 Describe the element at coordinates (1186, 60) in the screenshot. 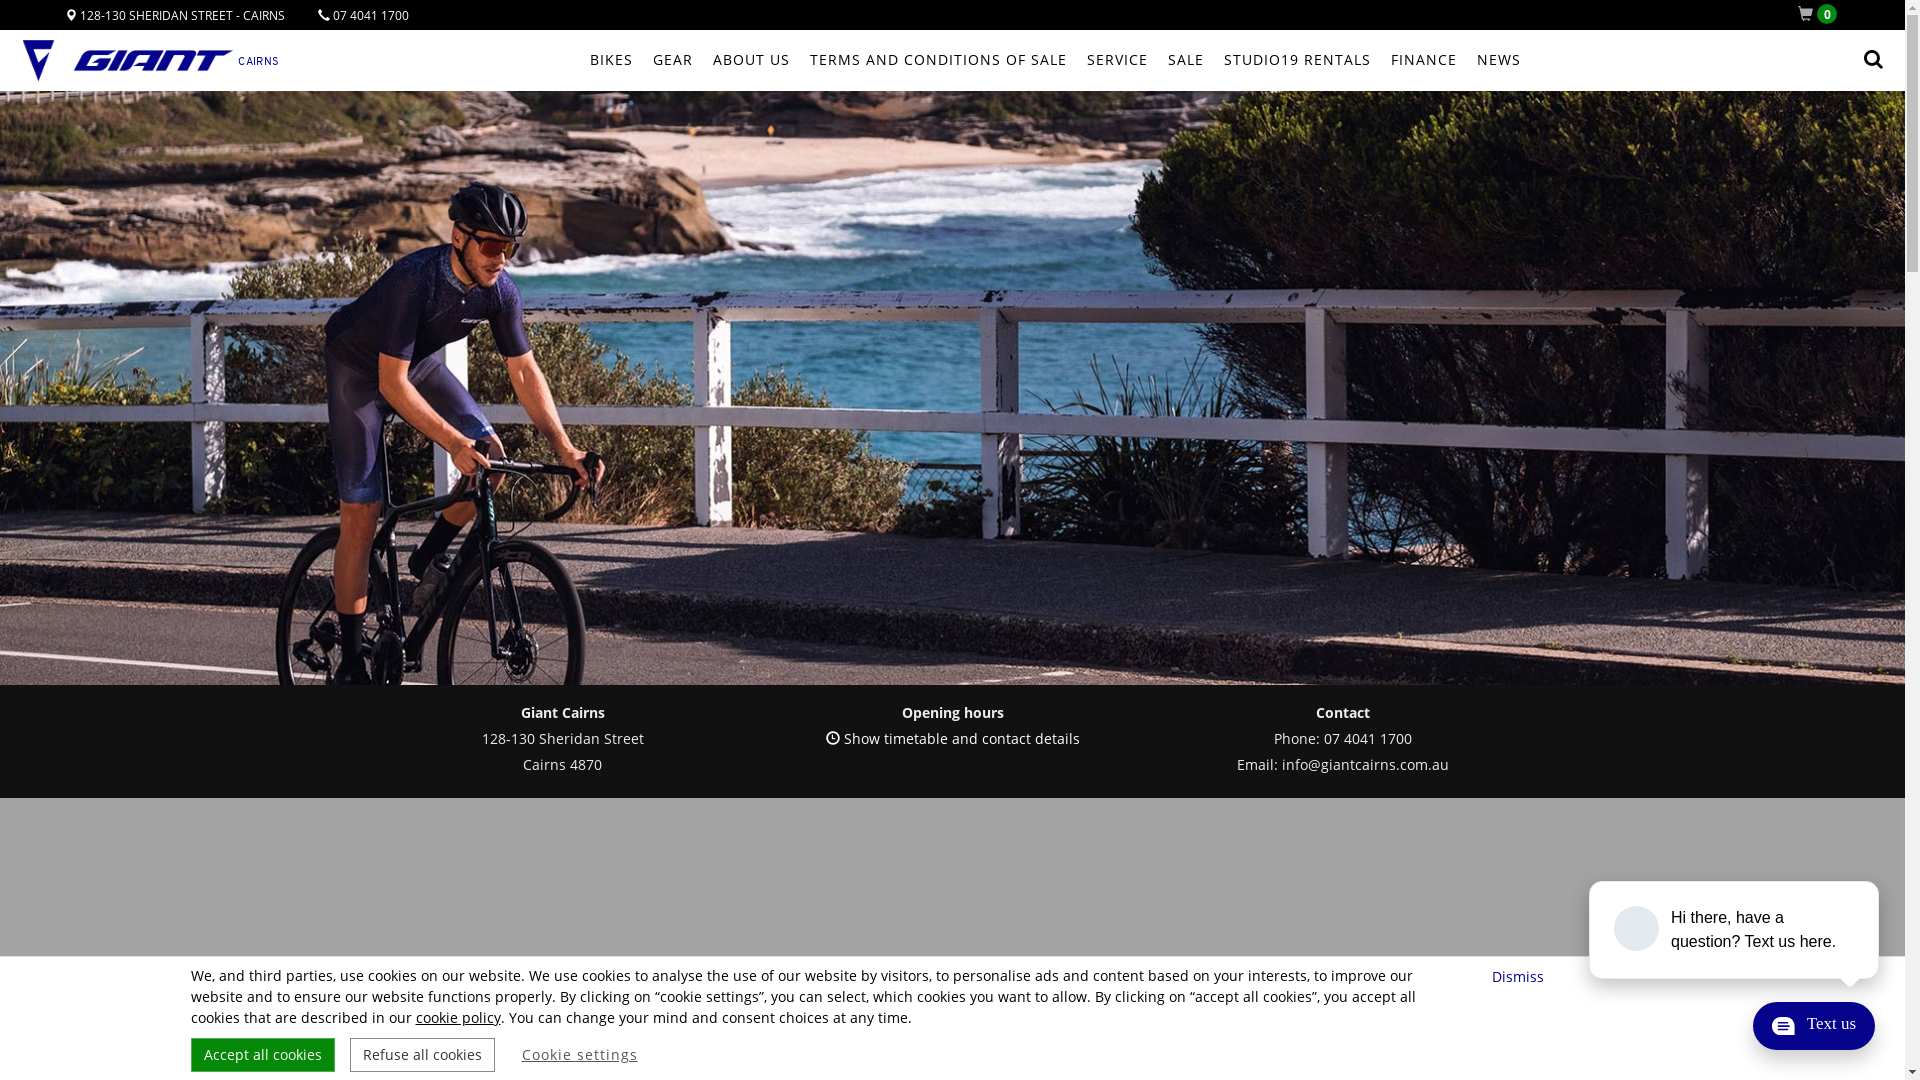

I see `SALE` at that location.